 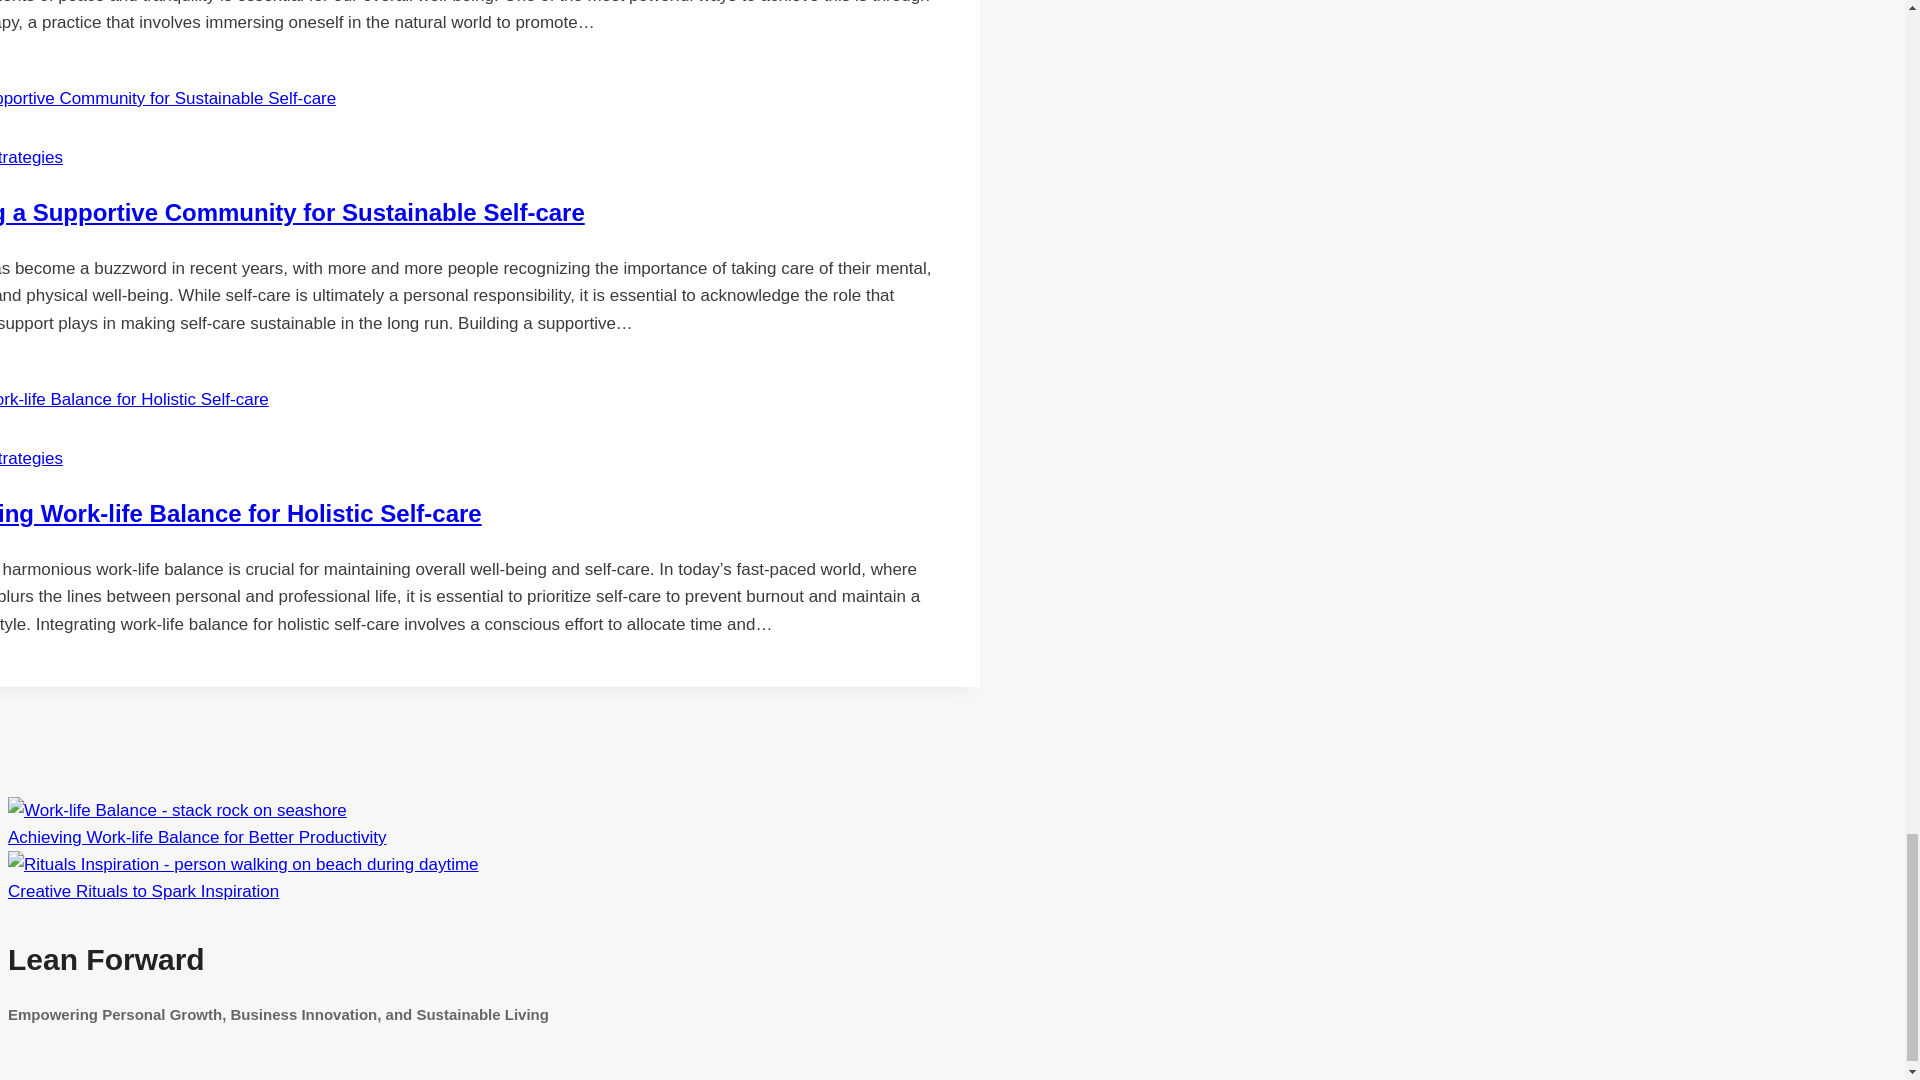 I want to click on Self-Care Strategies, so click(x=32, y=458).